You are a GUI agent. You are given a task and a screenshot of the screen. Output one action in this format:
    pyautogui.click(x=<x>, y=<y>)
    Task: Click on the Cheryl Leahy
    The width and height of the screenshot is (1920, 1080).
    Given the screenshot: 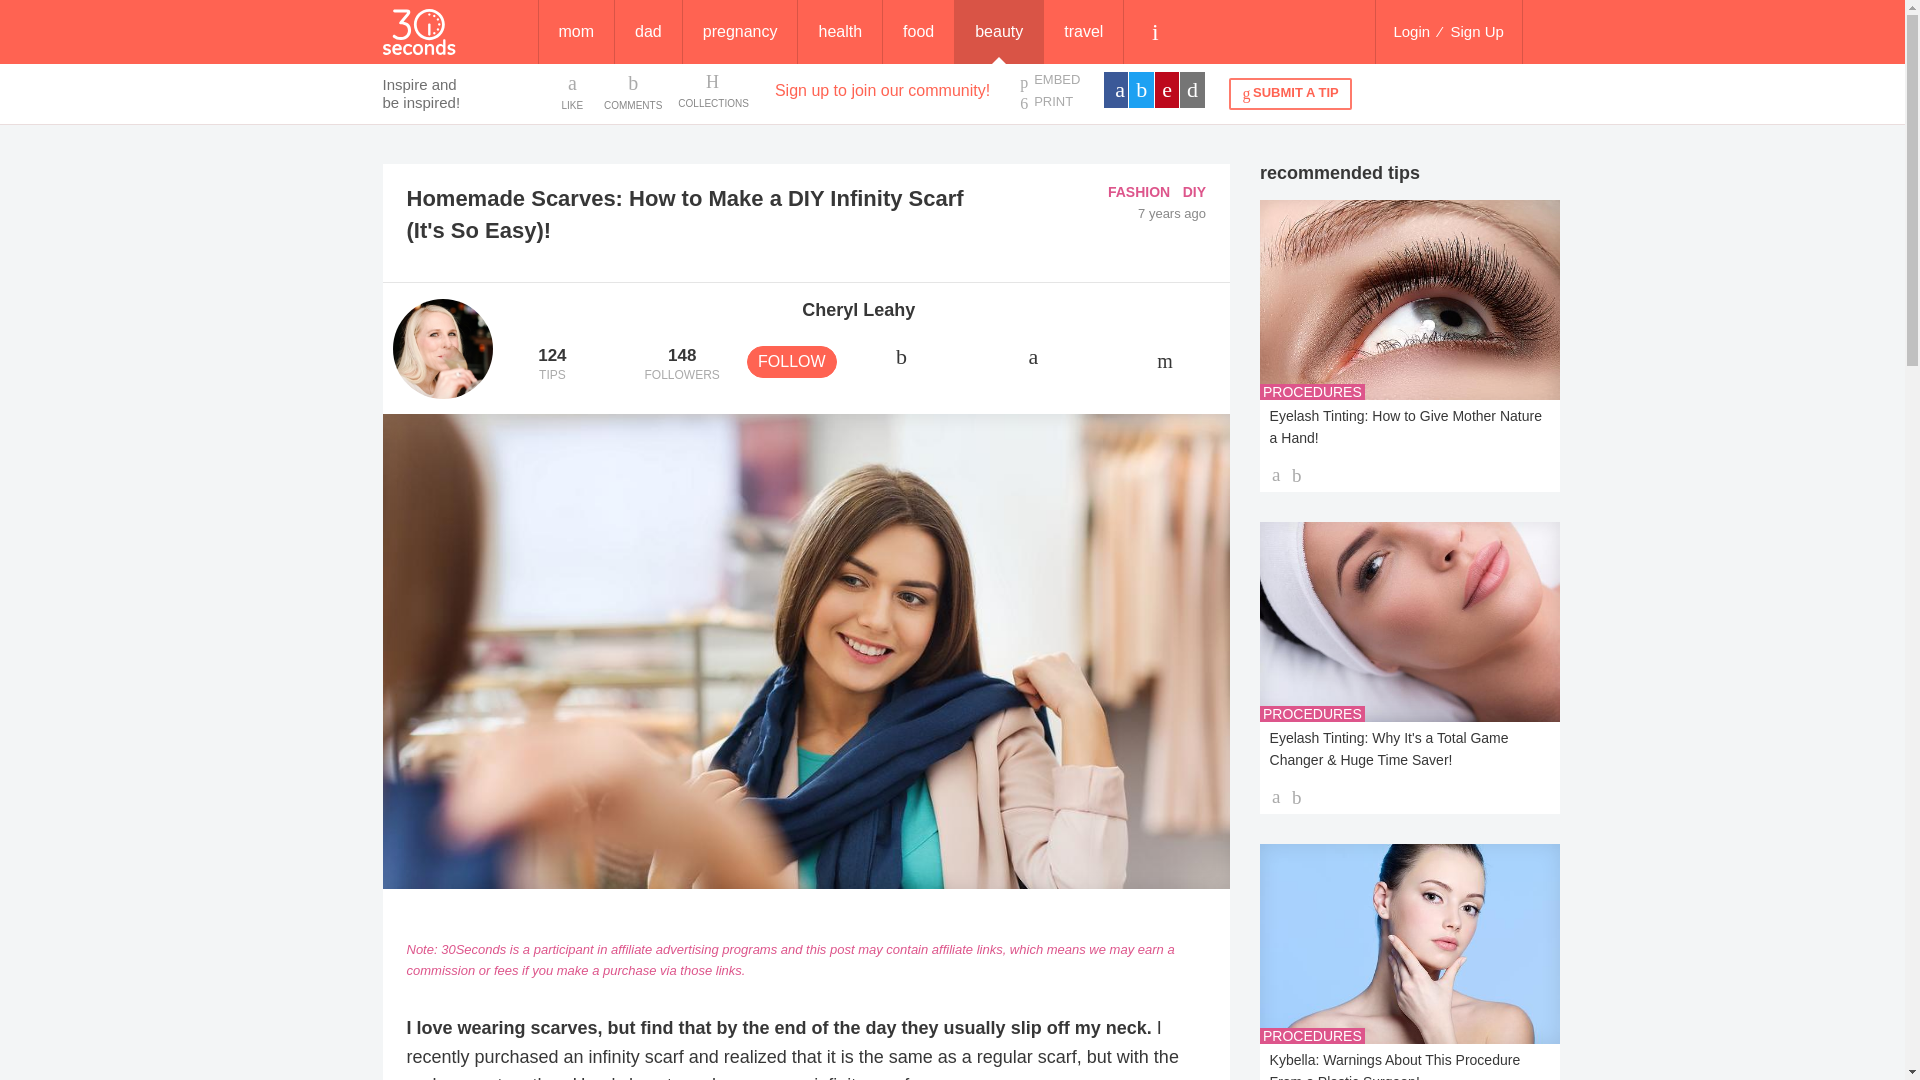 What is the action you would take?
    pyautogui.click(x=740, y=32)
    